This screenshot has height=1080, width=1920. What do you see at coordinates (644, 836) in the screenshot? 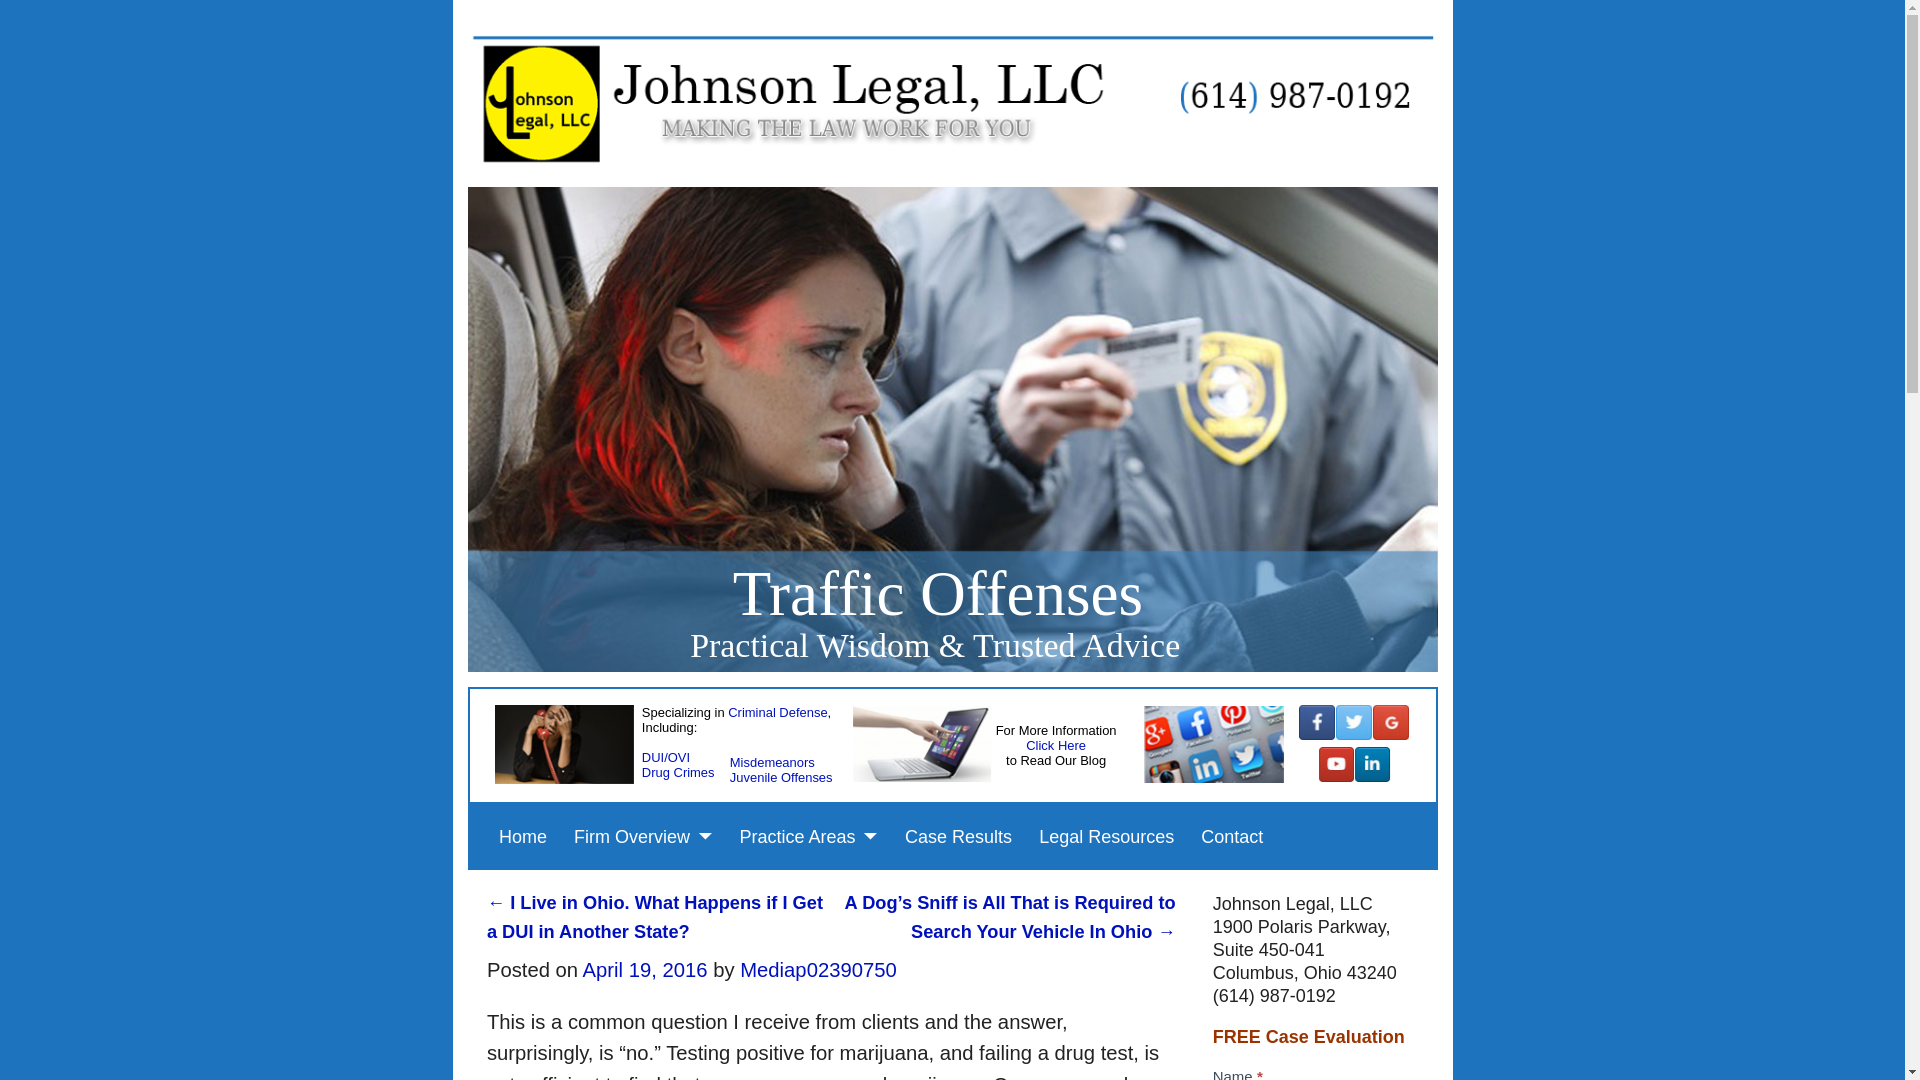
I see `Firm Overview` at bounding box center [644, 836].